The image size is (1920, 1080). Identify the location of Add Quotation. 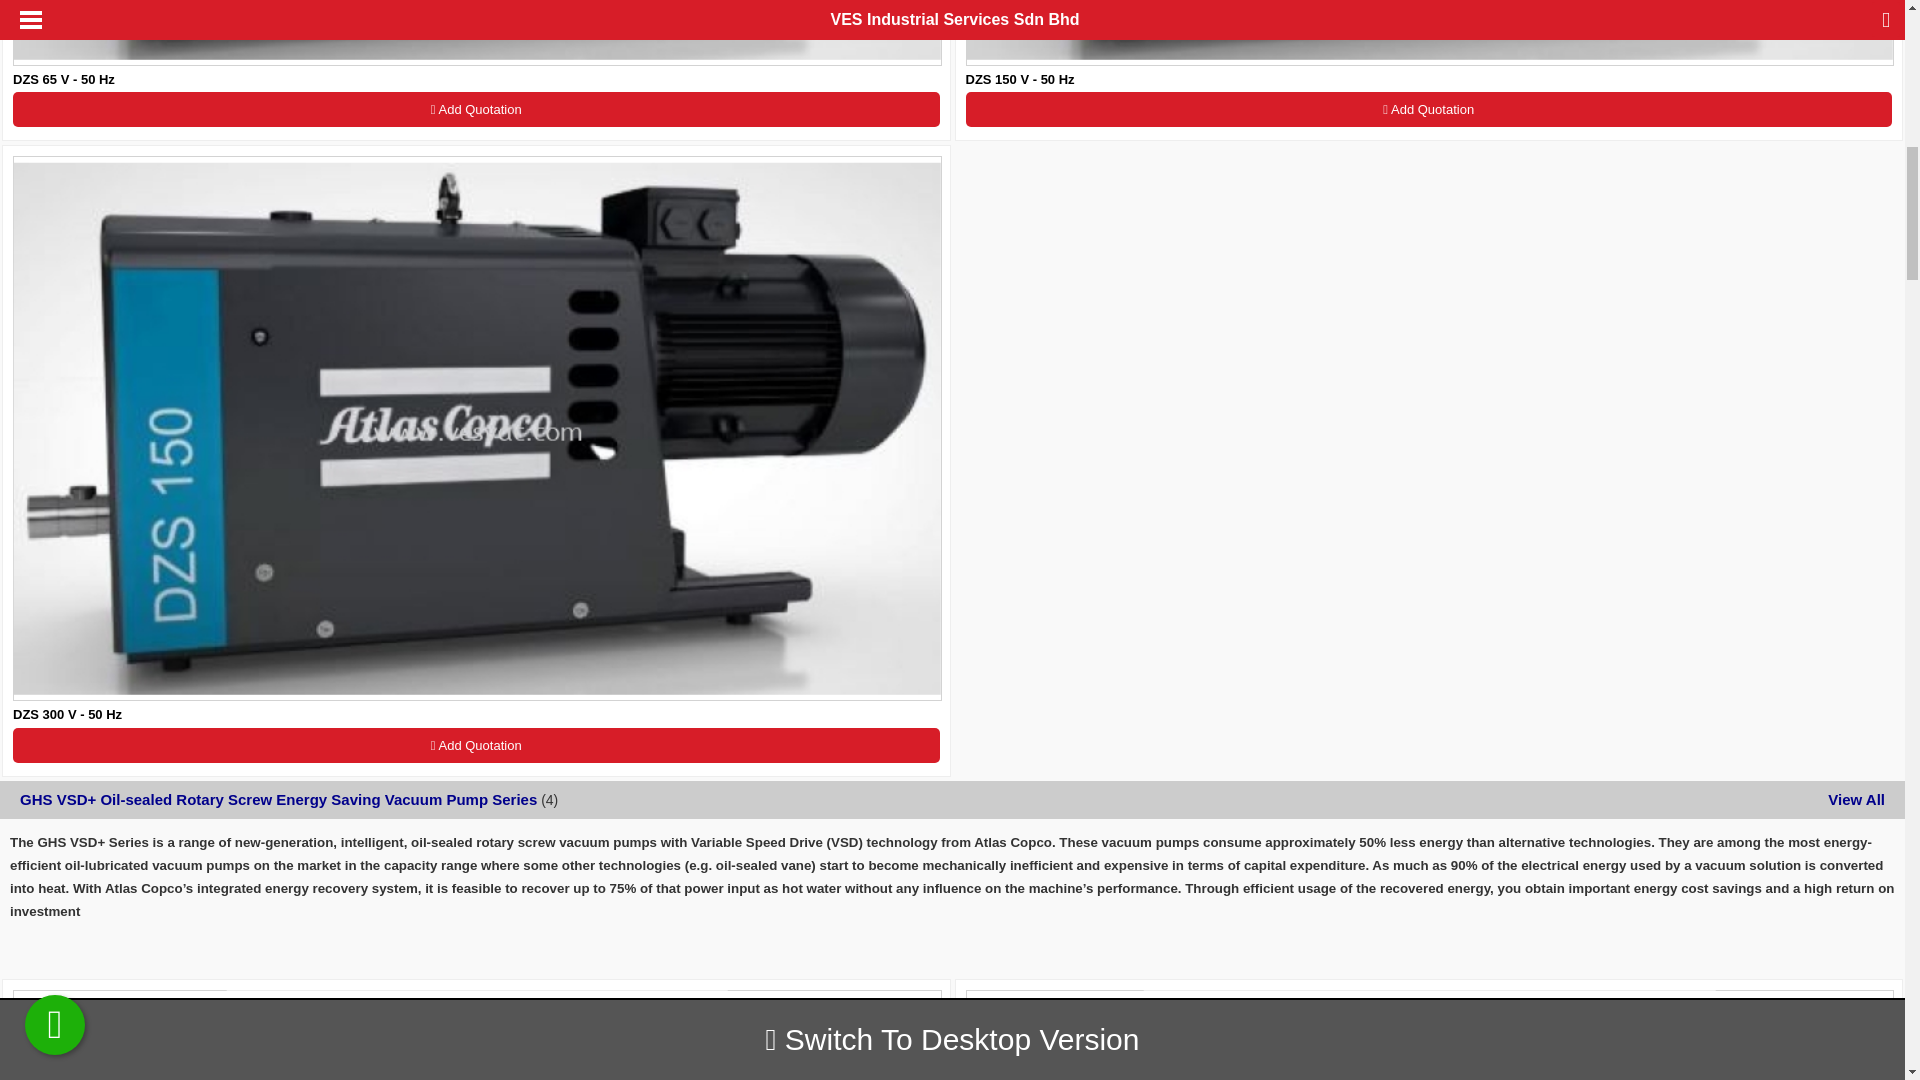
(476, 109).